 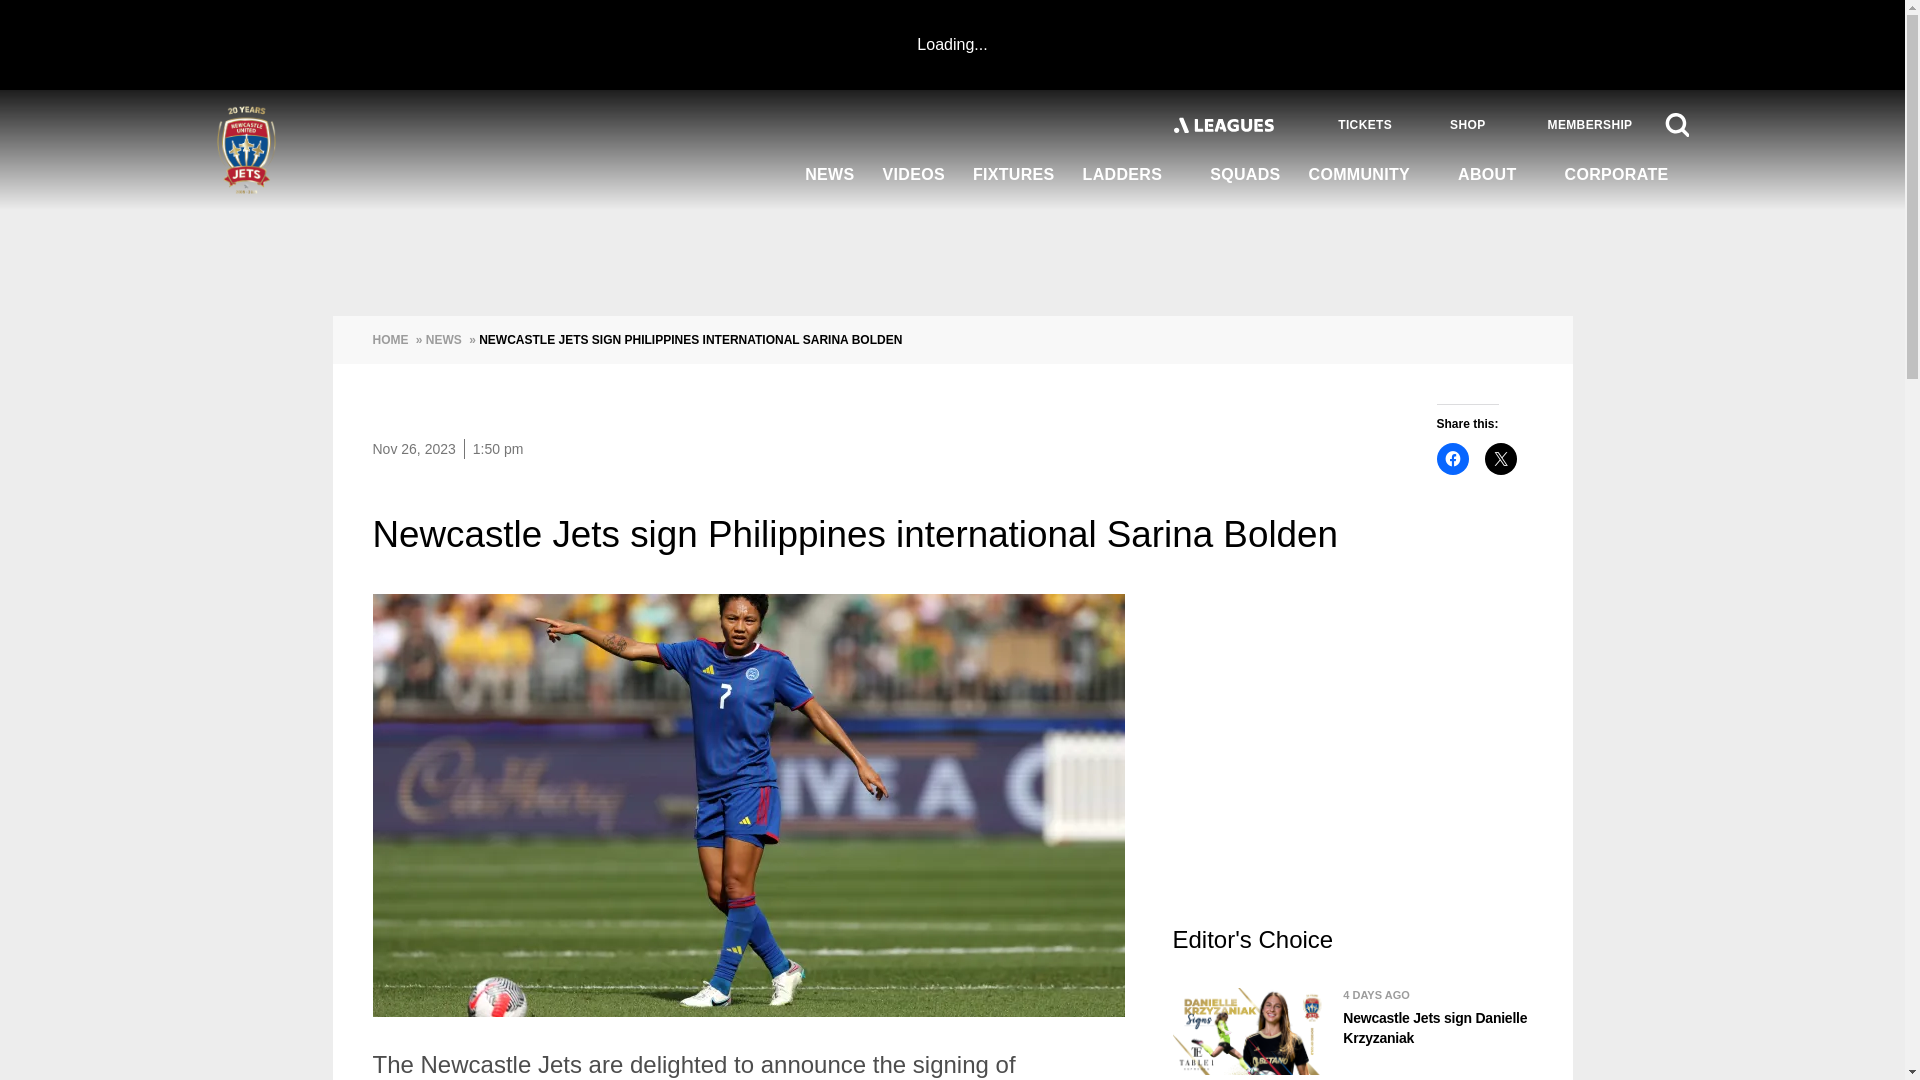 I want to click on ABOUT, so click(x=1496, y=175).